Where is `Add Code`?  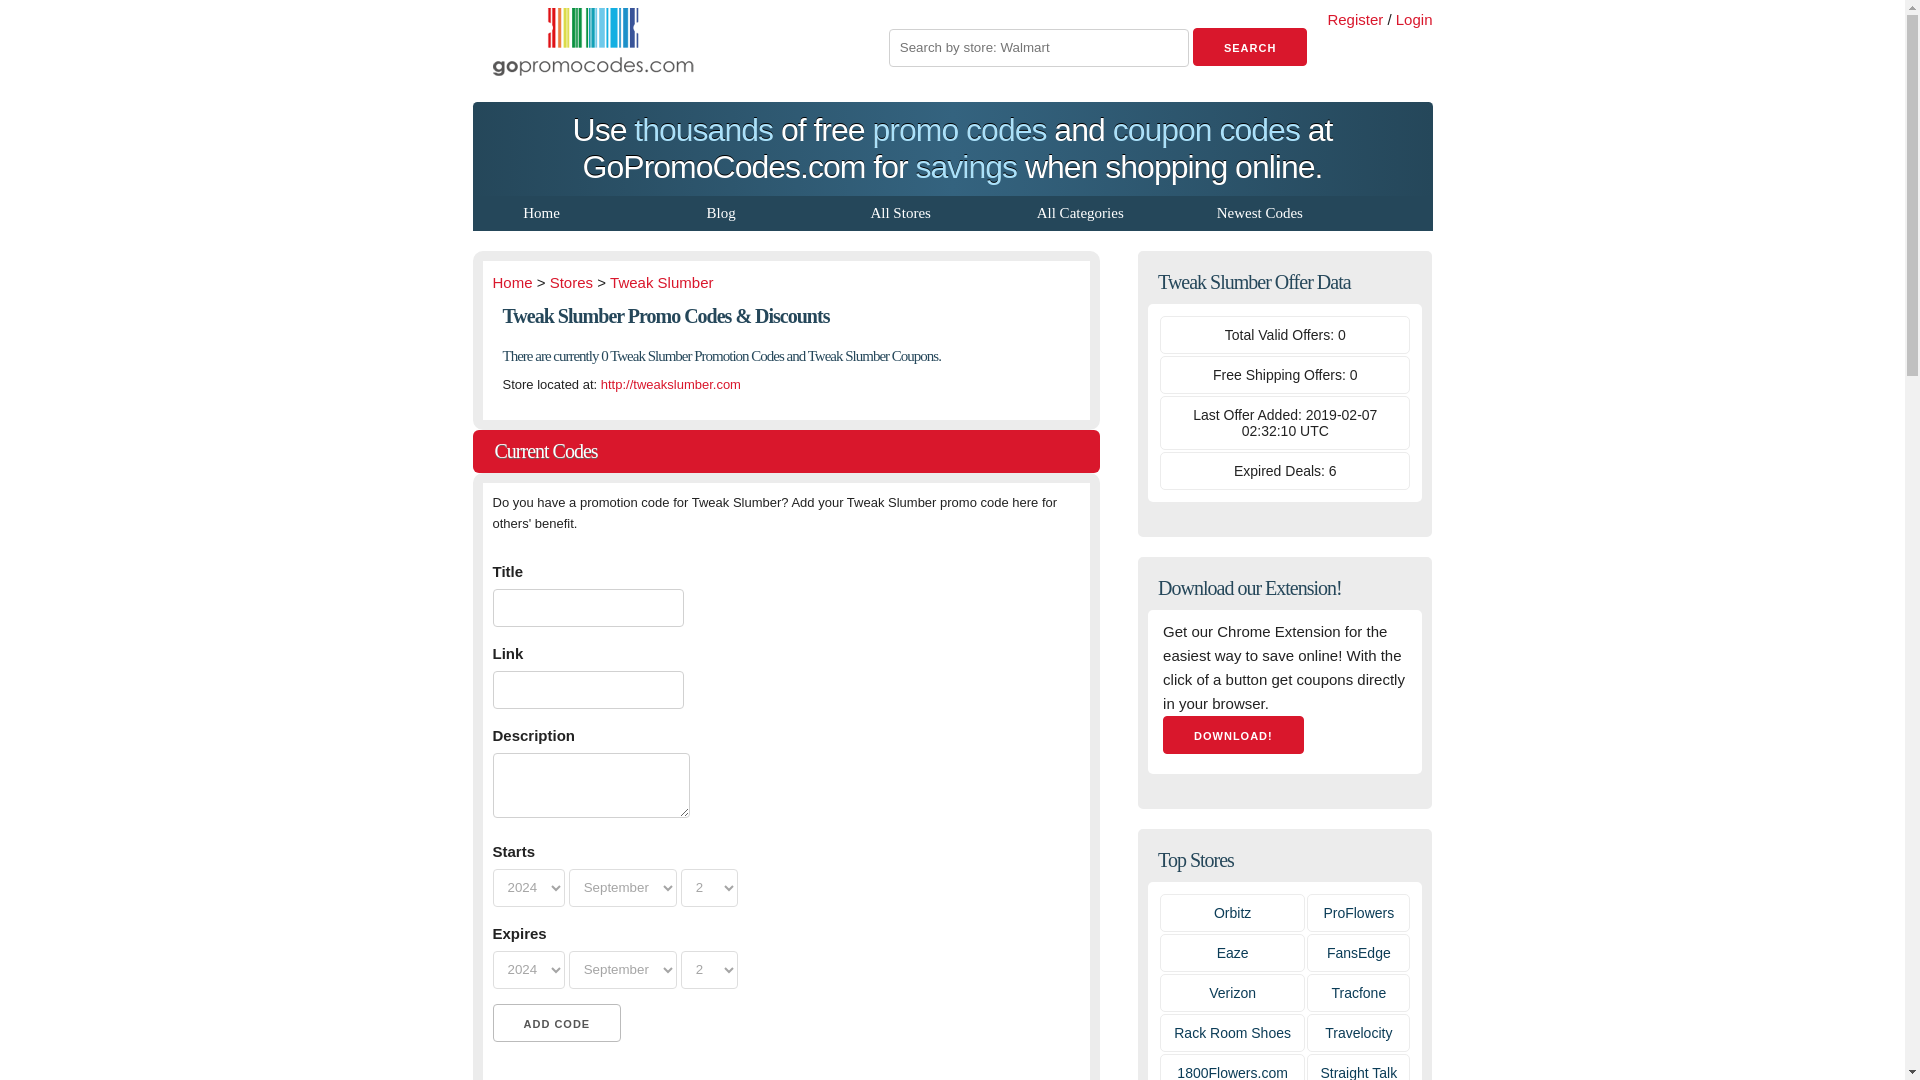
Add Code is located at coordinates (556, 1023).